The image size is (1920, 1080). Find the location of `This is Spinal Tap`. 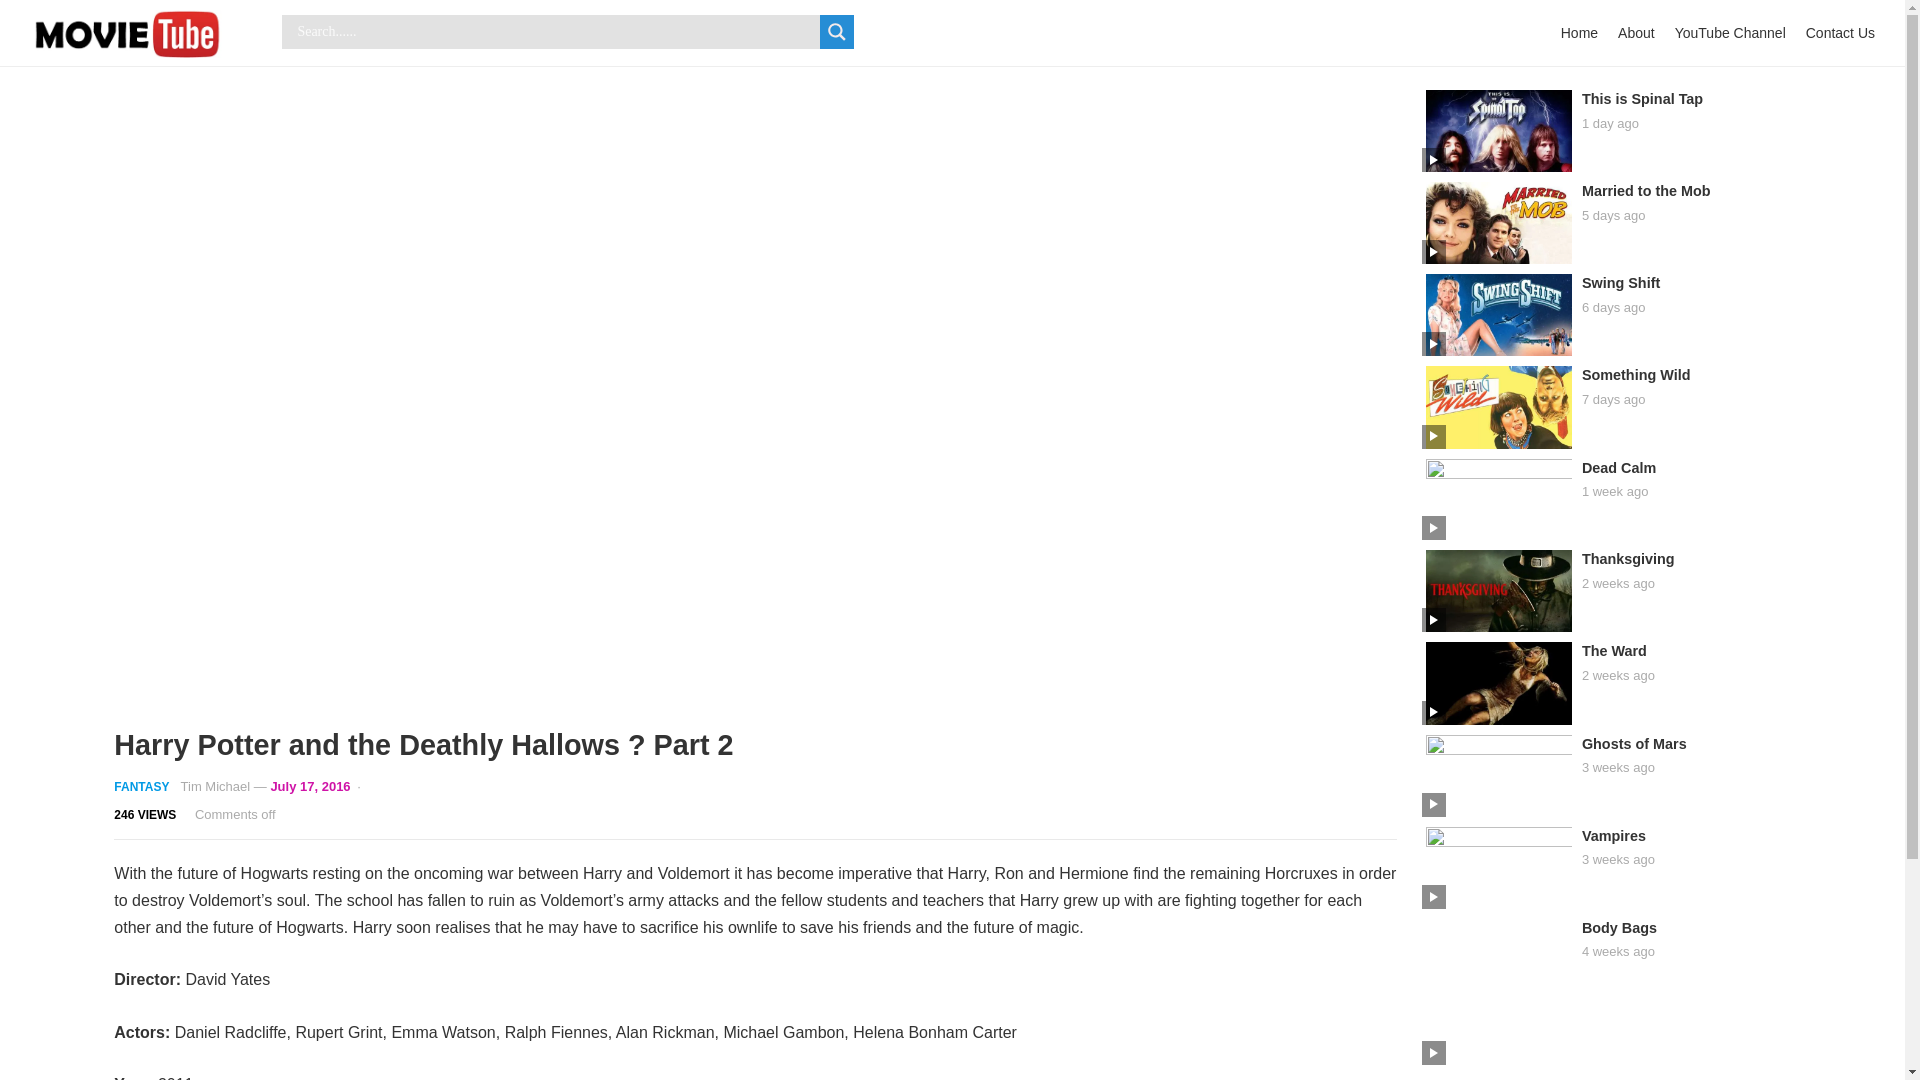

This is Spinal Tap is located at coordinates (1642, 98).